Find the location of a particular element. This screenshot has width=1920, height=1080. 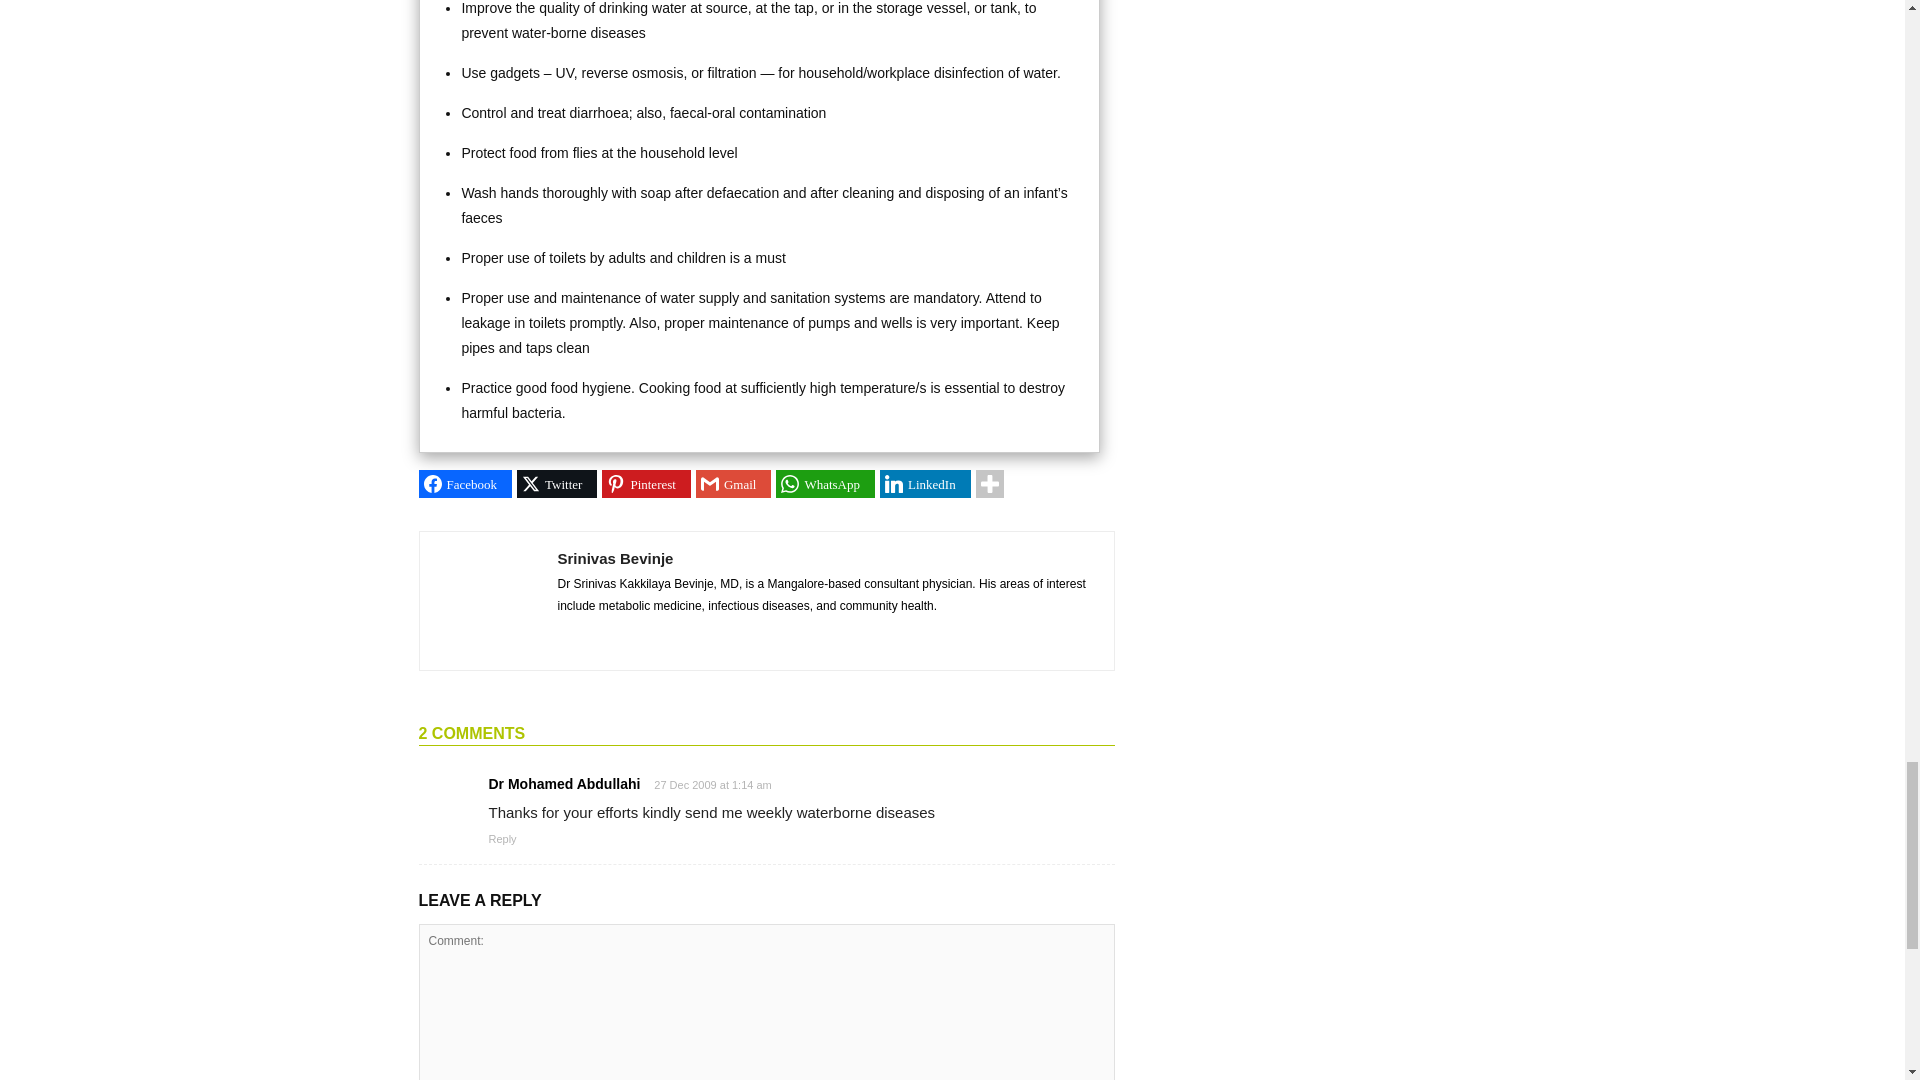

Share on Pinterest is located at coordinates (646, 483).